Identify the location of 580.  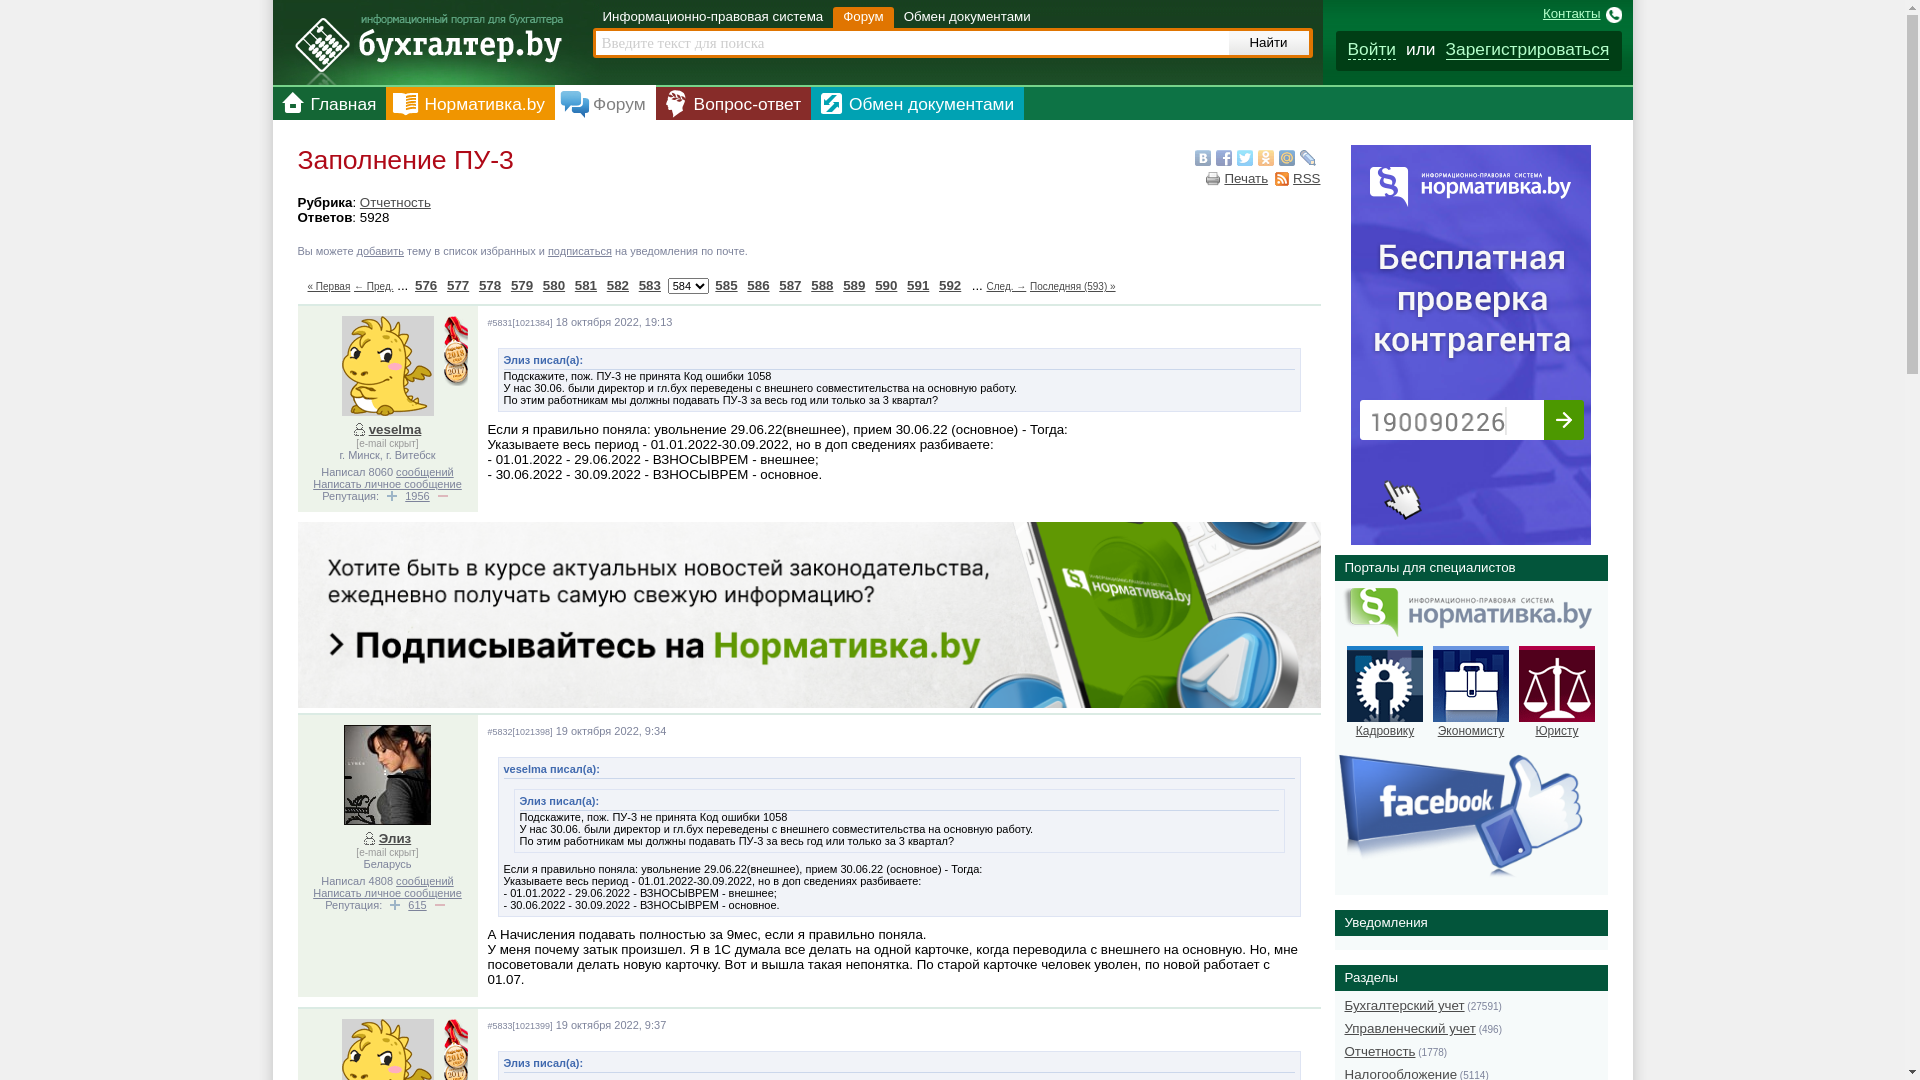
(554, 286).